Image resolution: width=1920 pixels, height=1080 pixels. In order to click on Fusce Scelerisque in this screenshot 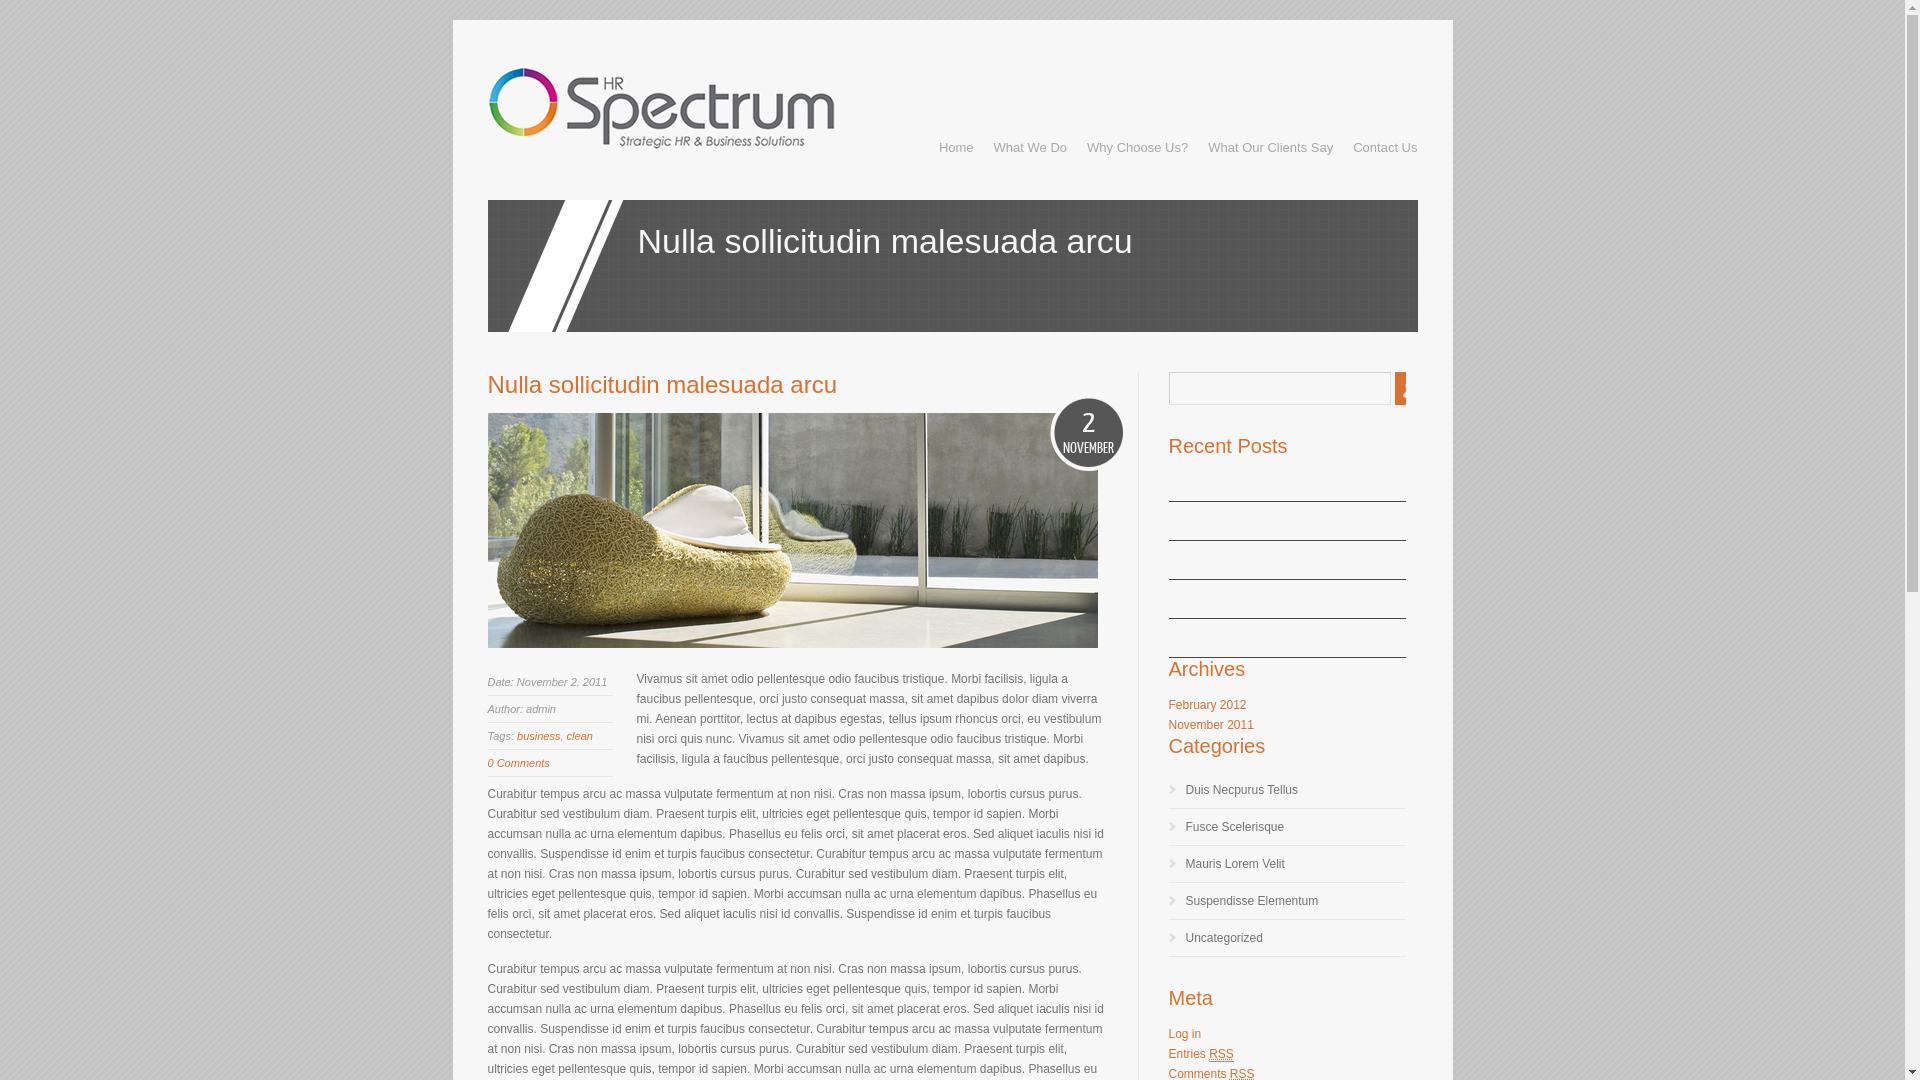, I will do `click(1236, 827)`.